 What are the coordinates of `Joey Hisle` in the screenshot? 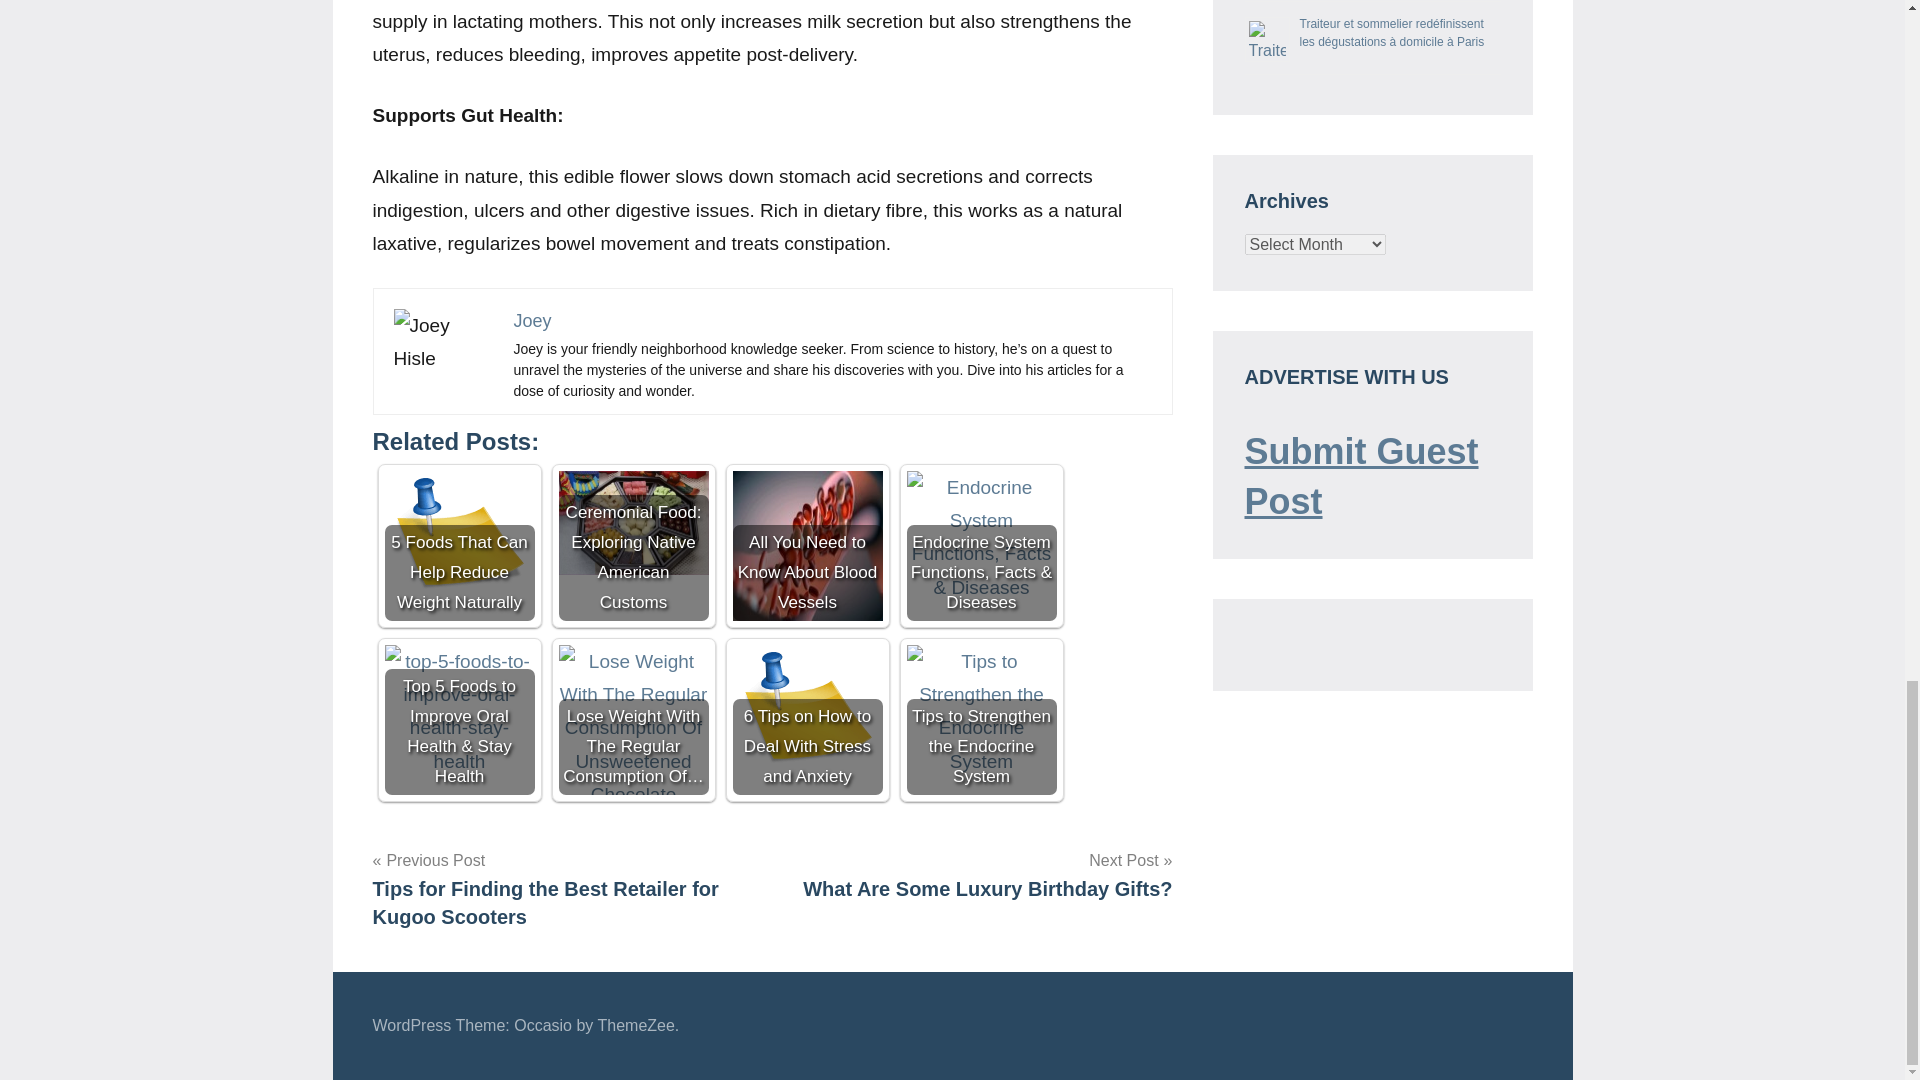 It's located at (443, 342).